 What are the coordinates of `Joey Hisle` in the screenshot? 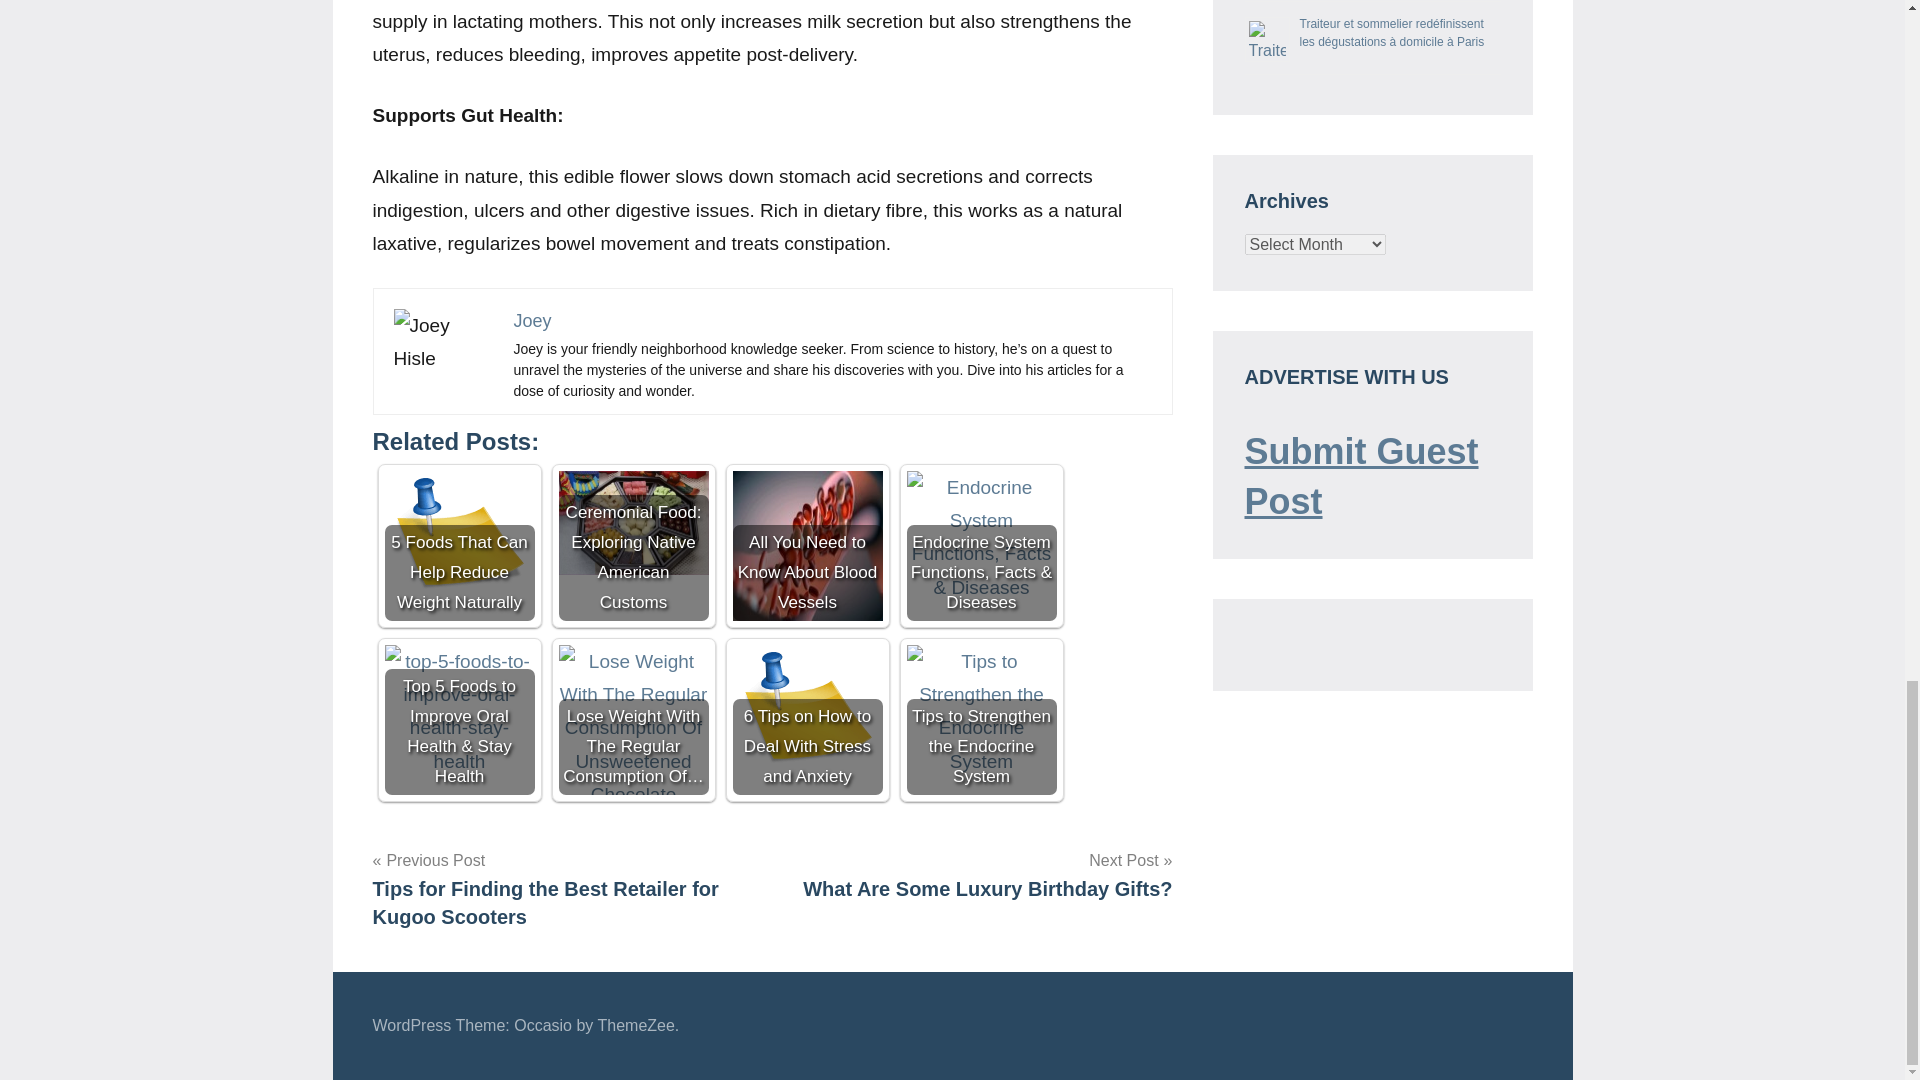 It's located at (443, 342).